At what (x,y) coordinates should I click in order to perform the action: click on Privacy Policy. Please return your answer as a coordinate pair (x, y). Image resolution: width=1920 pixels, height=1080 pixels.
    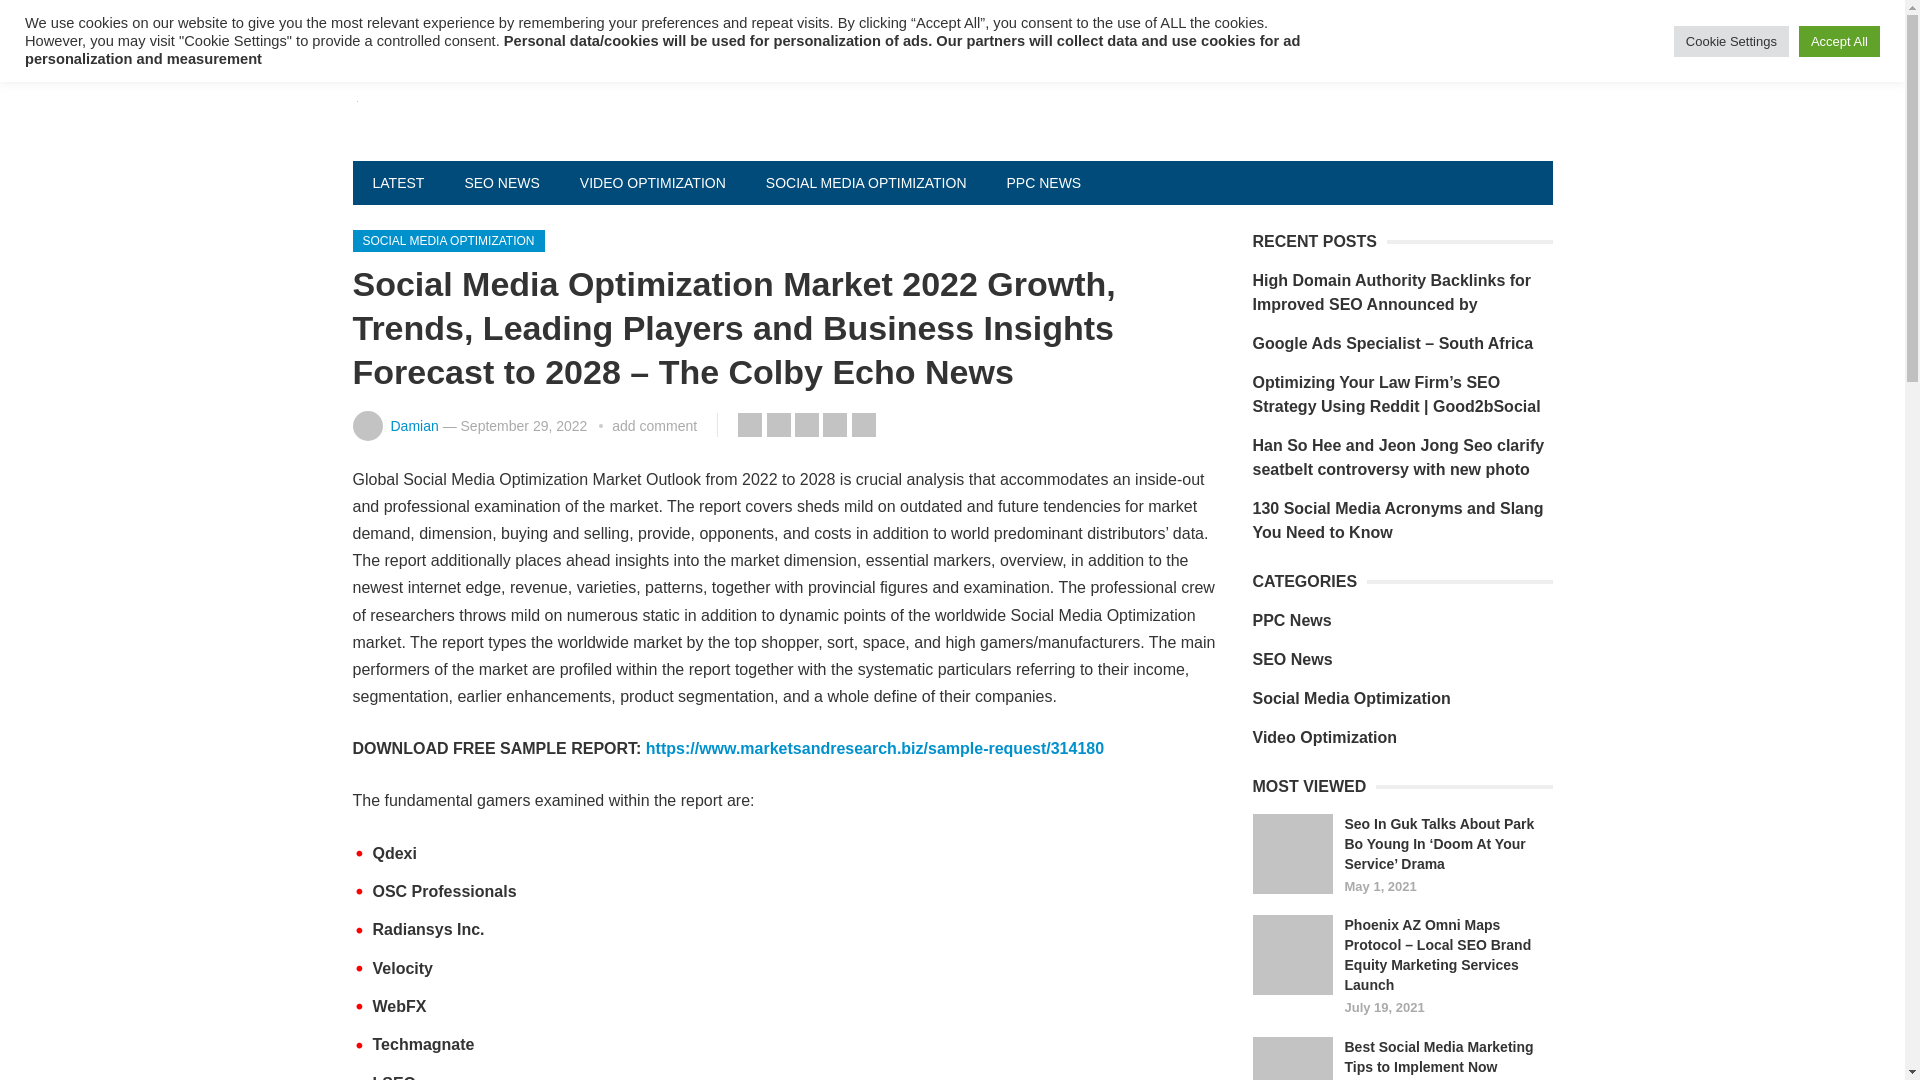
    Looking at the image, I should click on (604, 20).